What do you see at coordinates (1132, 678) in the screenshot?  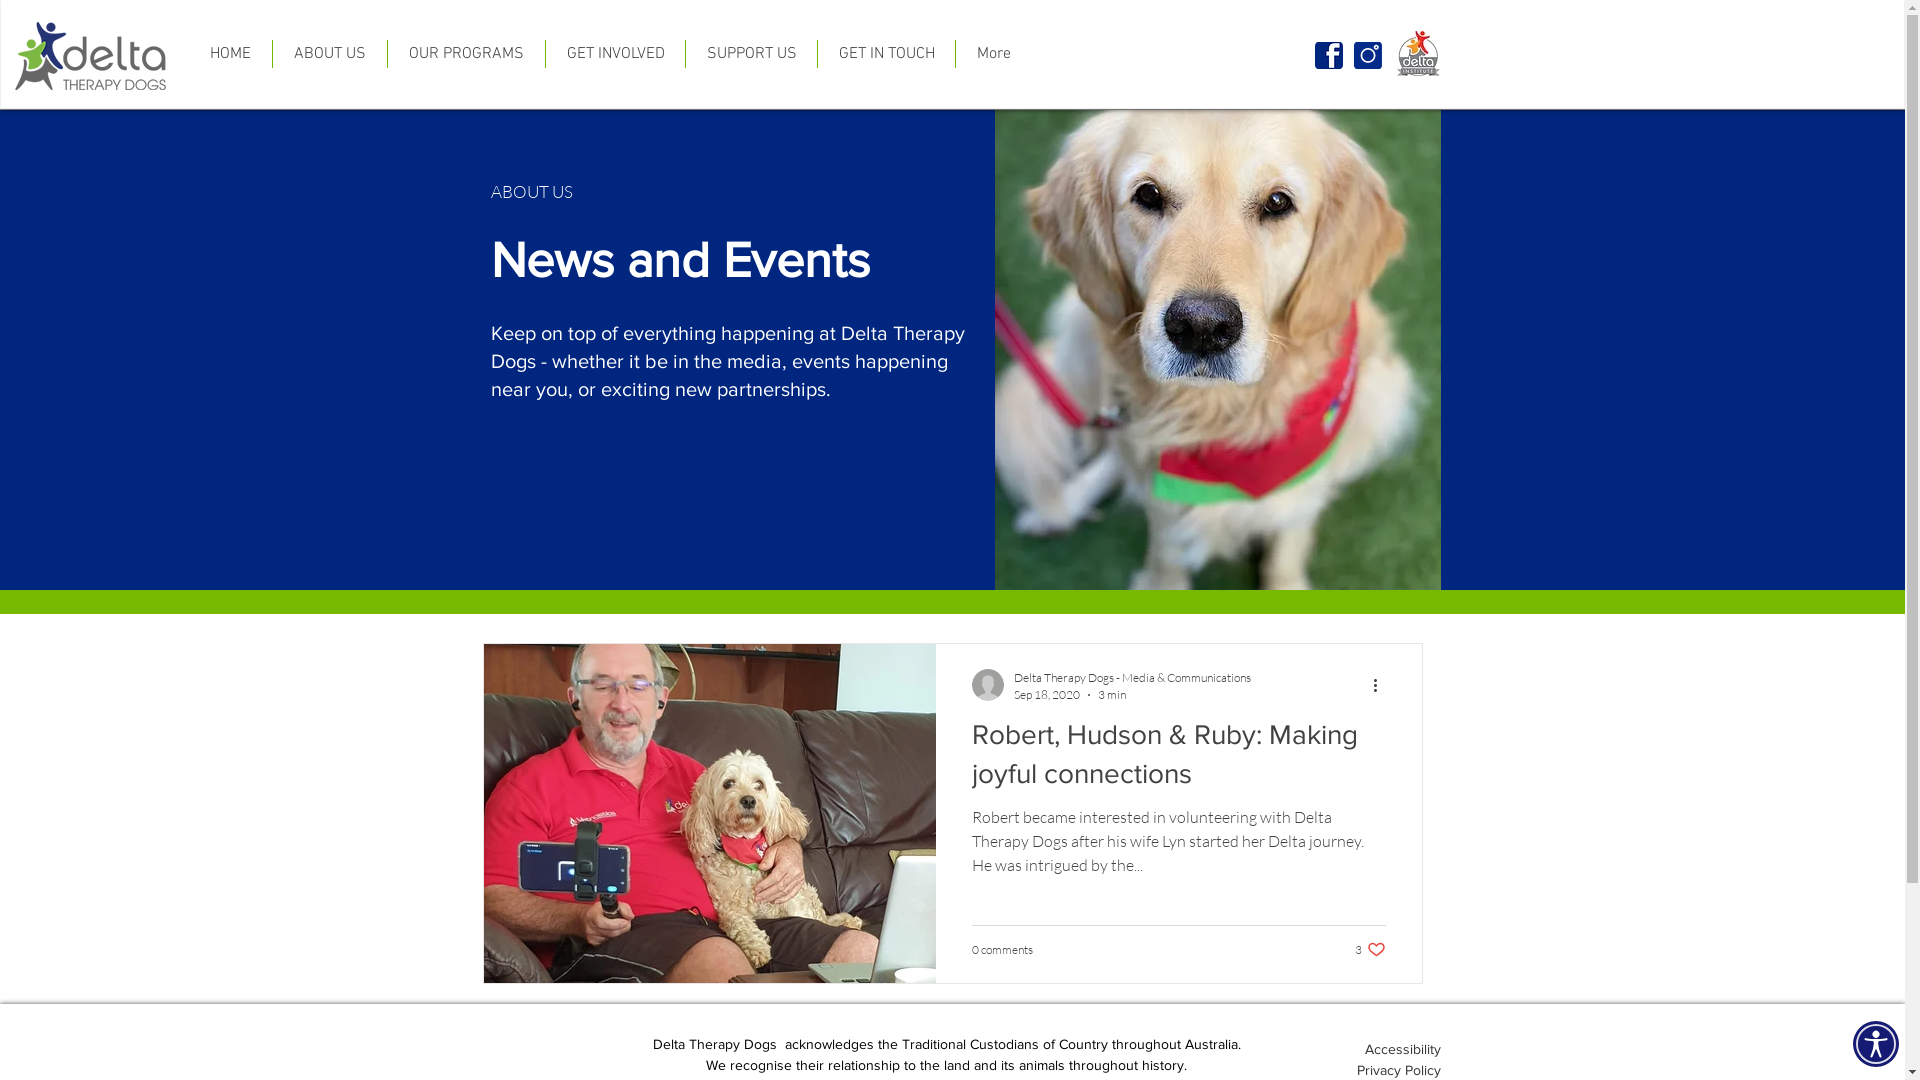 I see `Delta Therapy Dogs - Media & Communications` at bounding box center [1132, 678].